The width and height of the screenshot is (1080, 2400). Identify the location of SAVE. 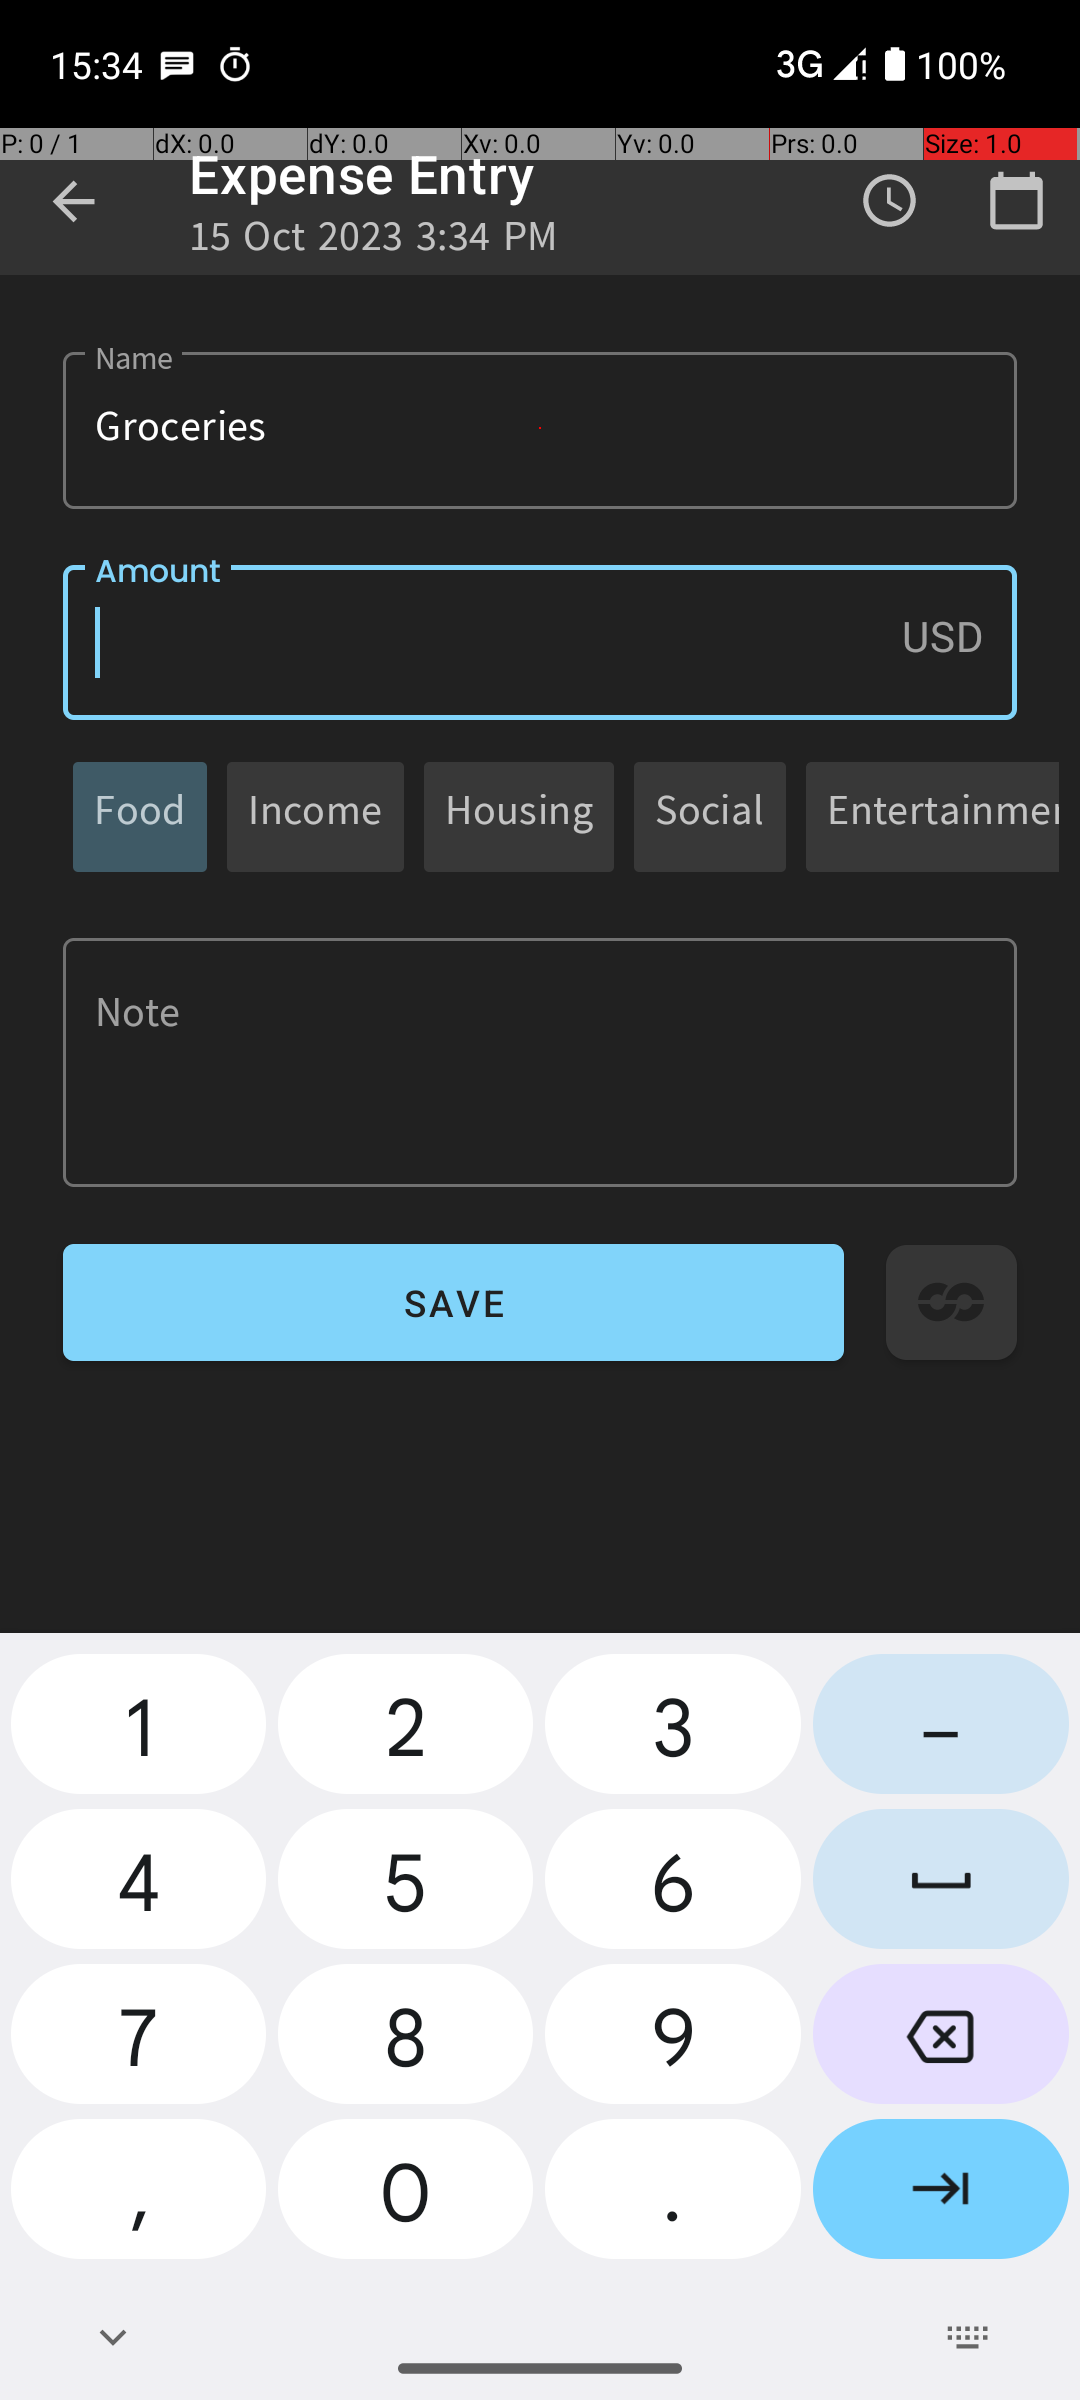
(454, 1302).